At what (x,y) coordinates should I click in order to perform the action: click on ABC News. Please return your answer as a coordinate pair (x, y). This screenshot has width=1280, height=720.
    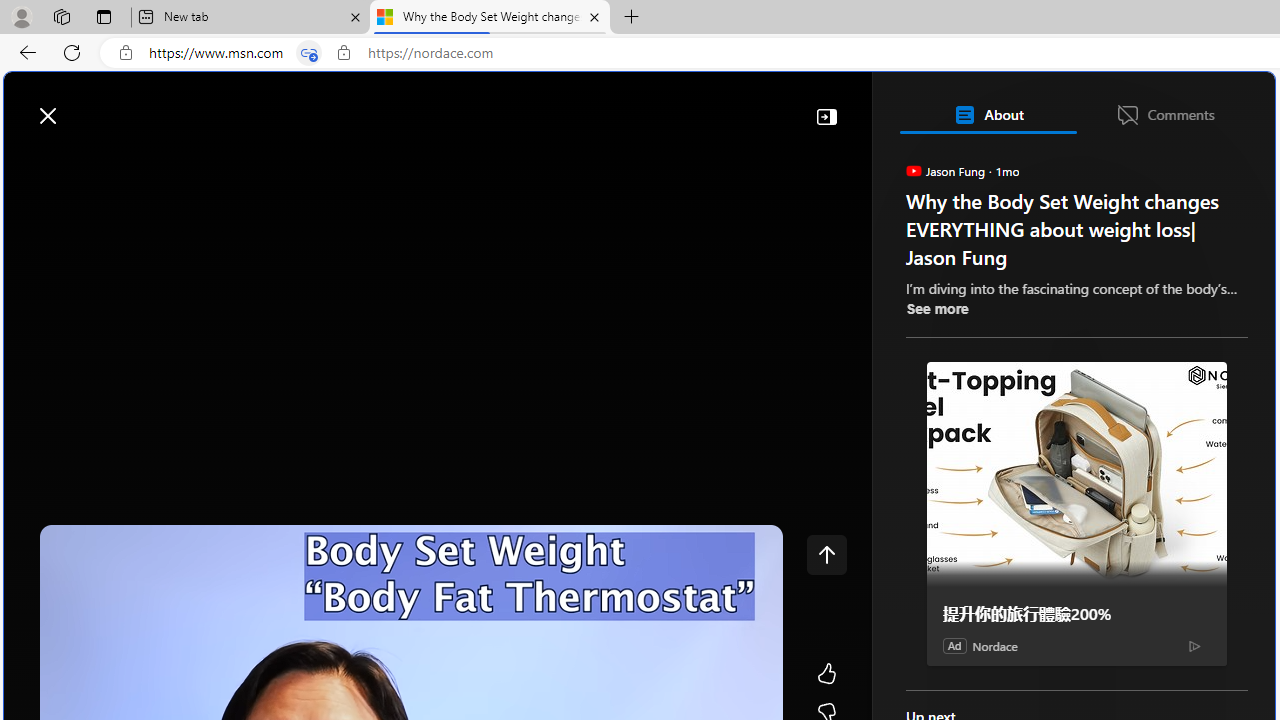
    Looking at the image, I should click on (974, 558).